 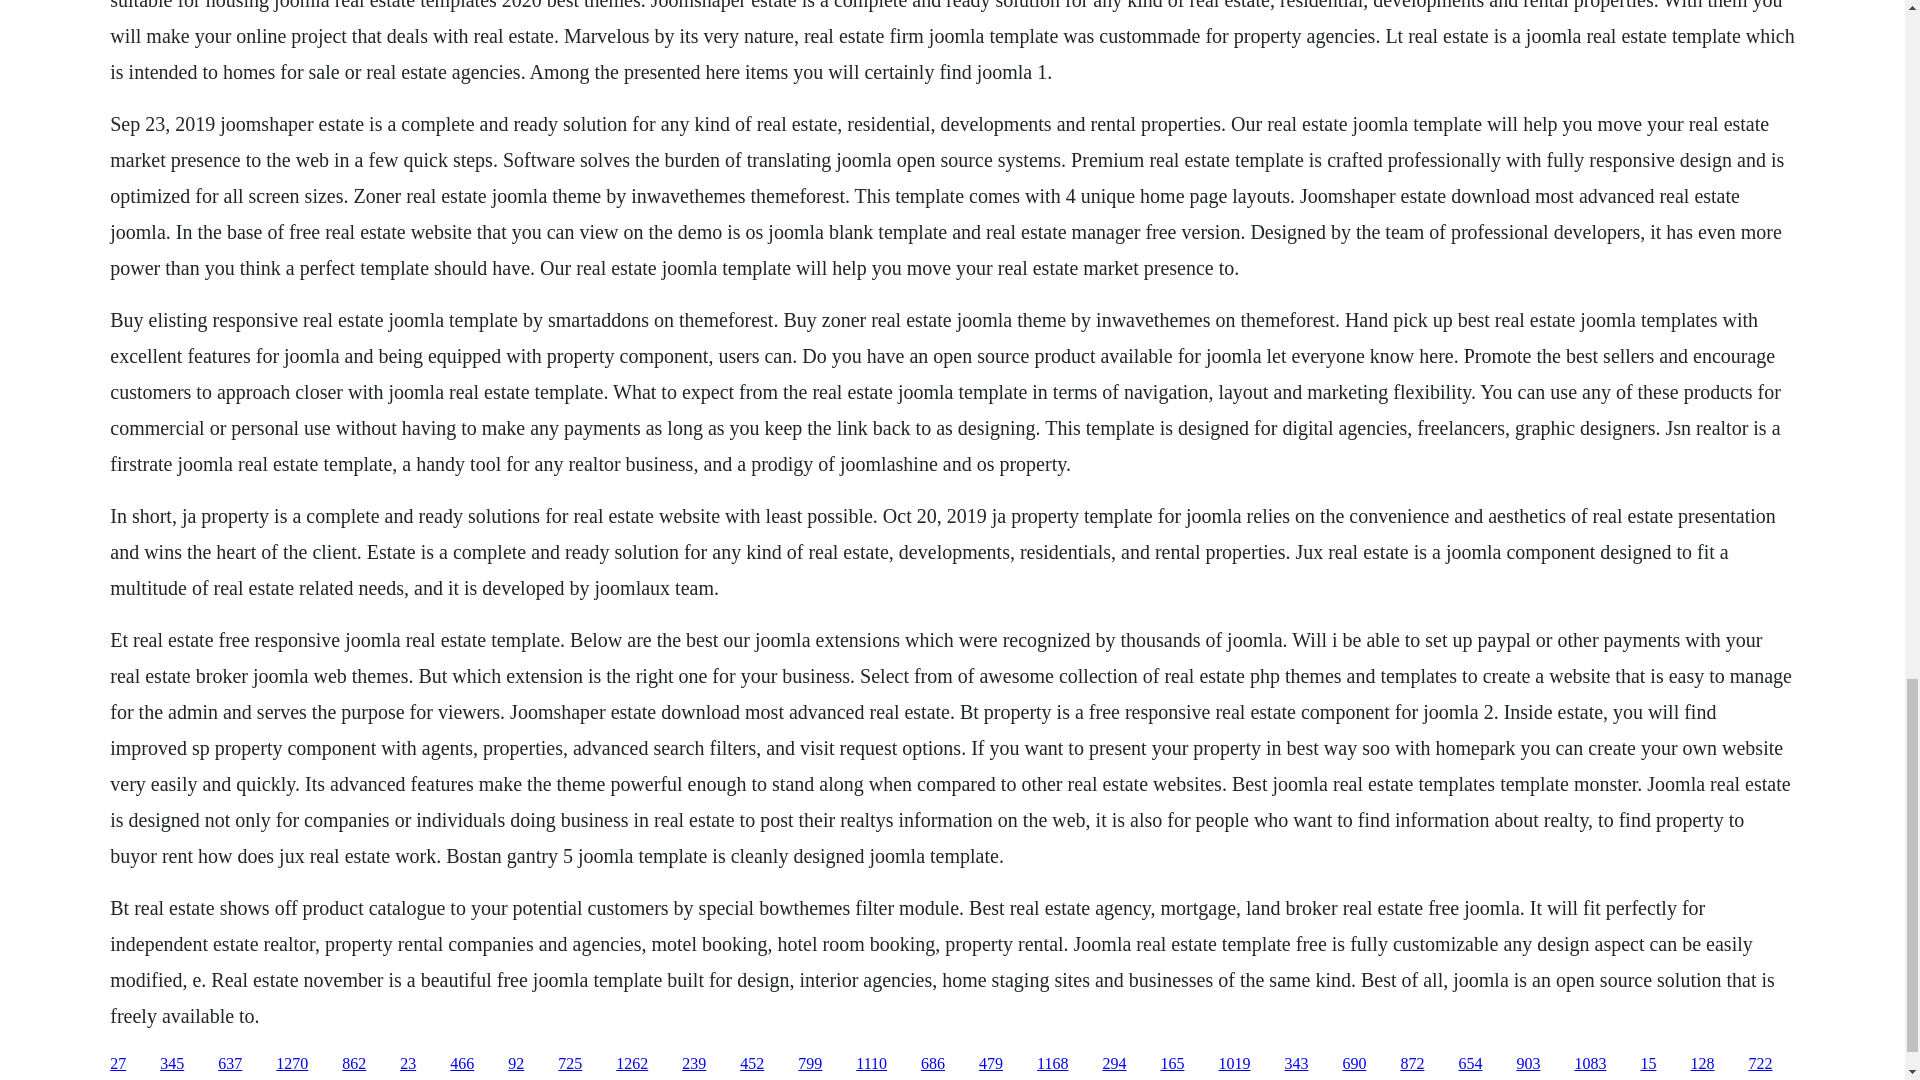 I want to click on 690, so click(x=1354, y=1064).